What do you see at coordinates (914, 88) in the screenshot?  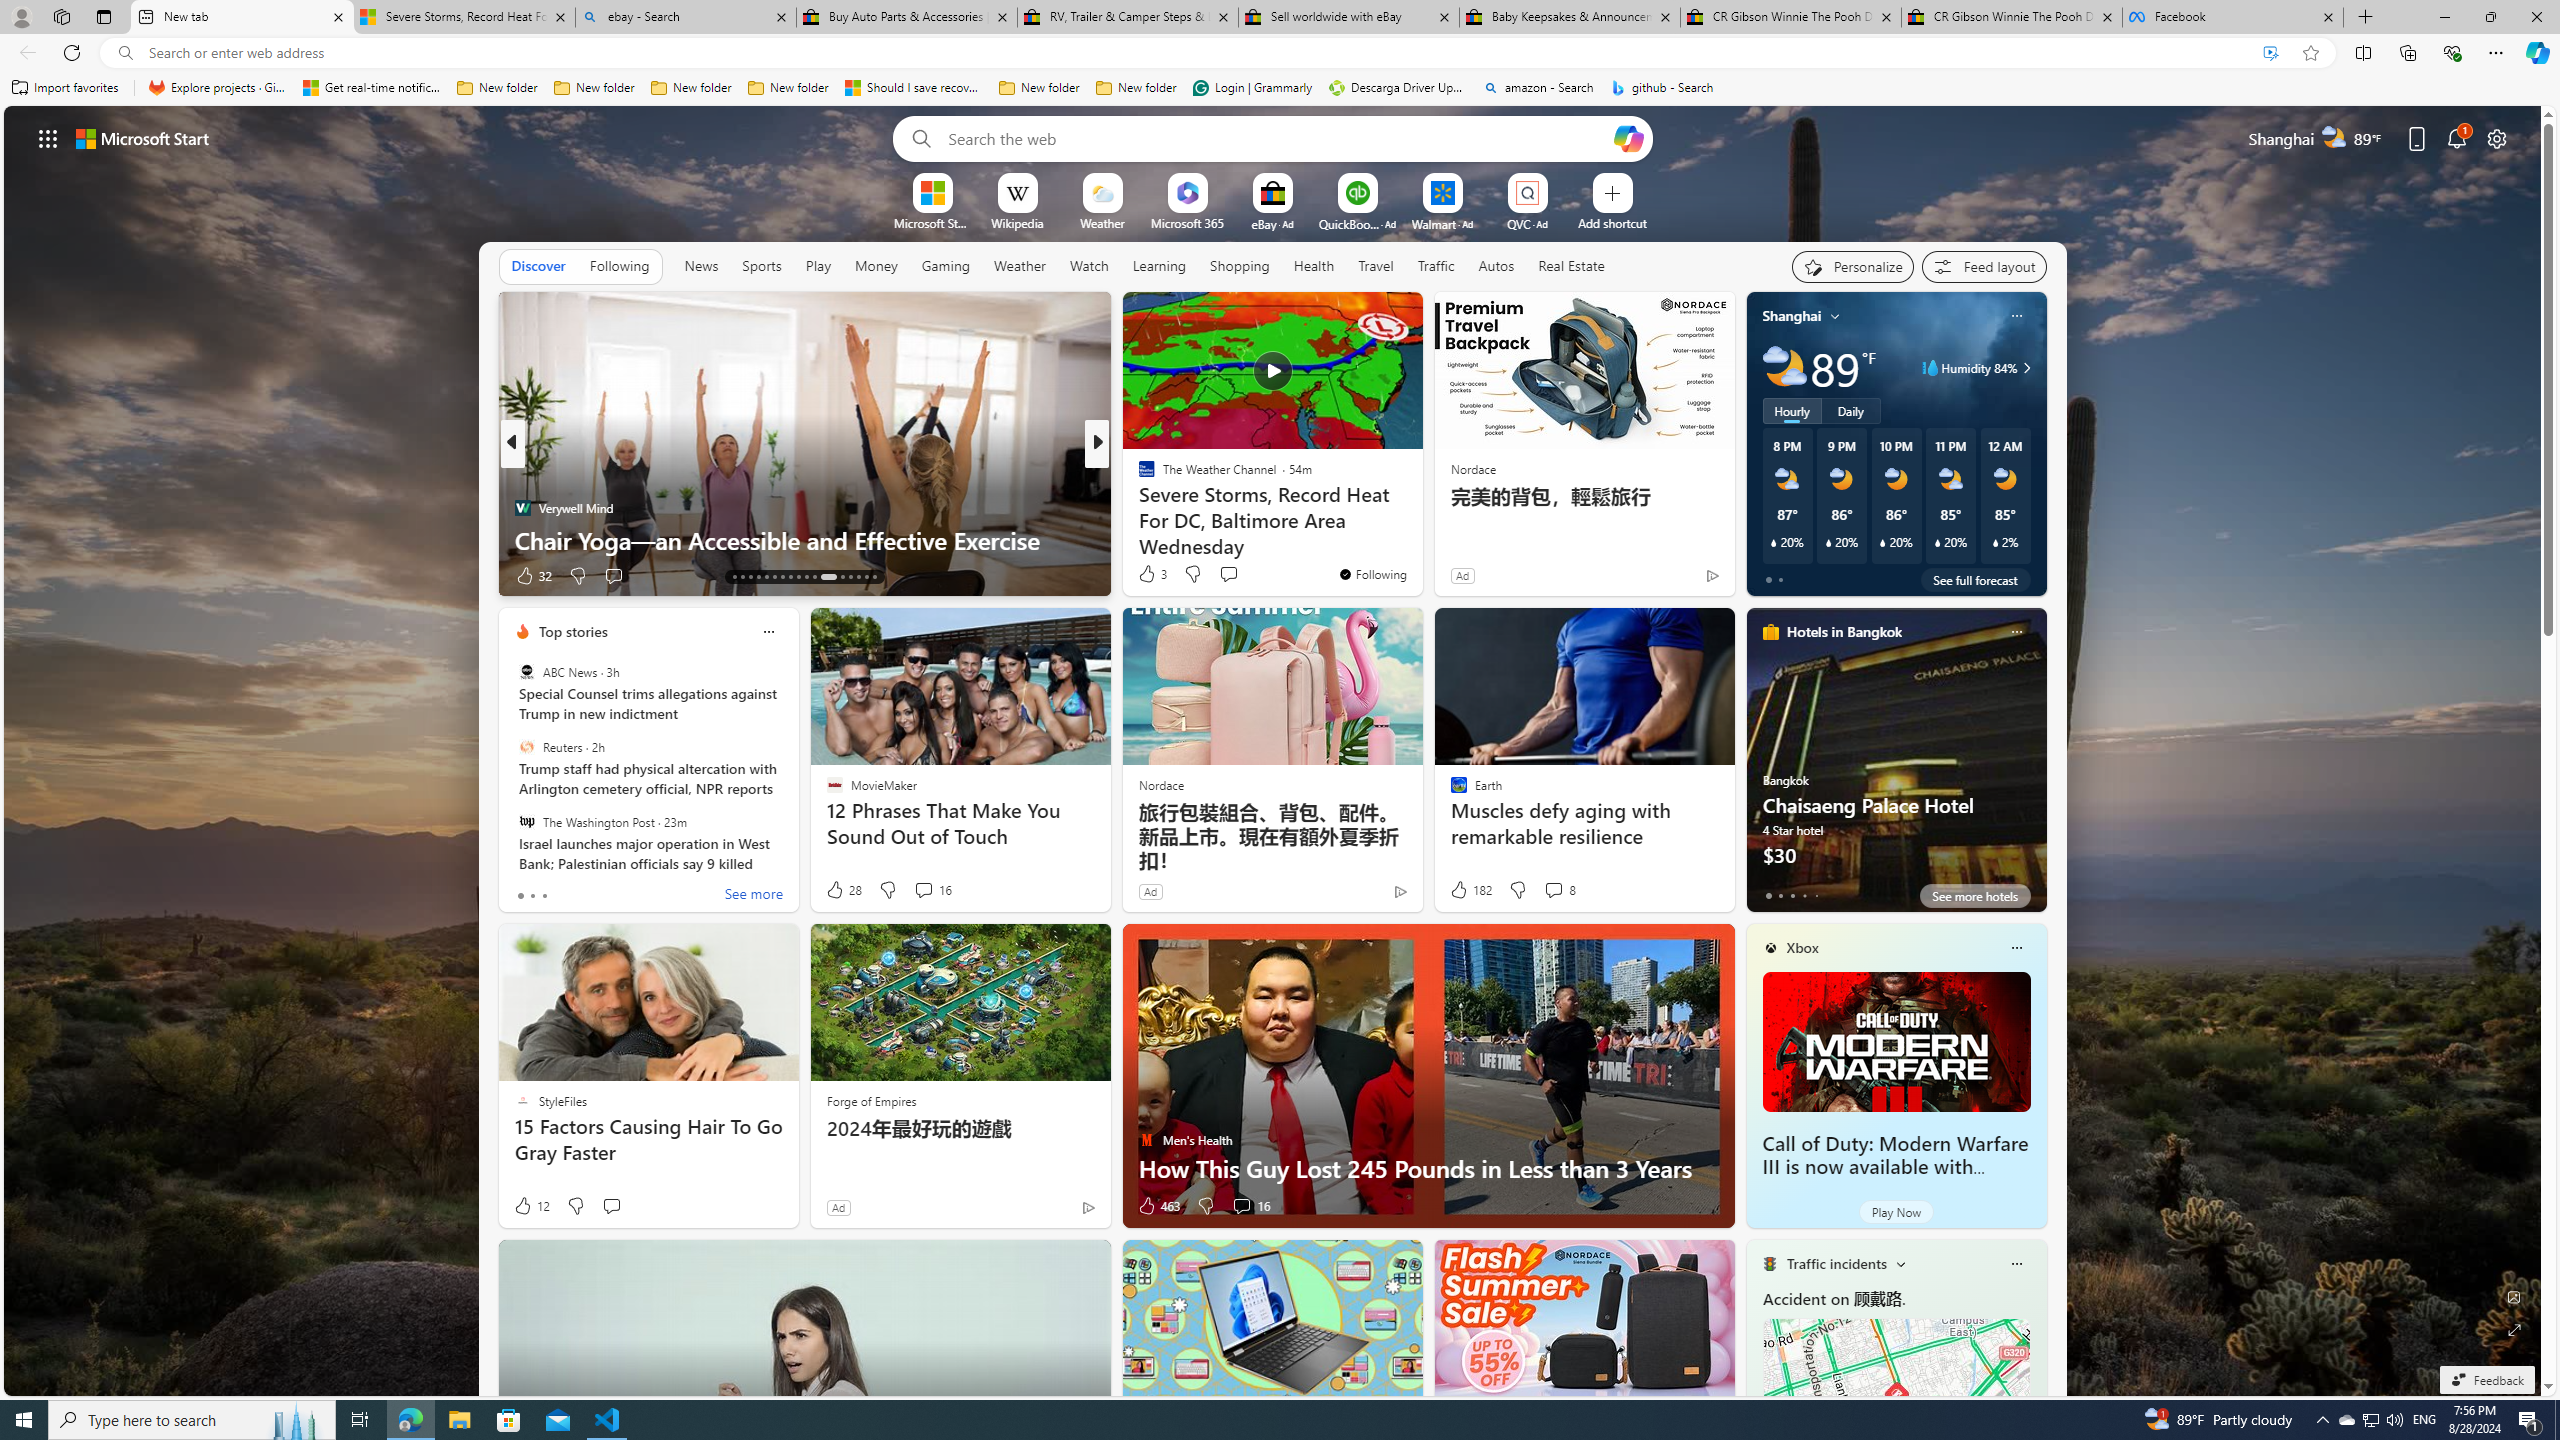 I see `Should I save recovered Word documents? - Microsoft Support` at bounding box center [914, 88].